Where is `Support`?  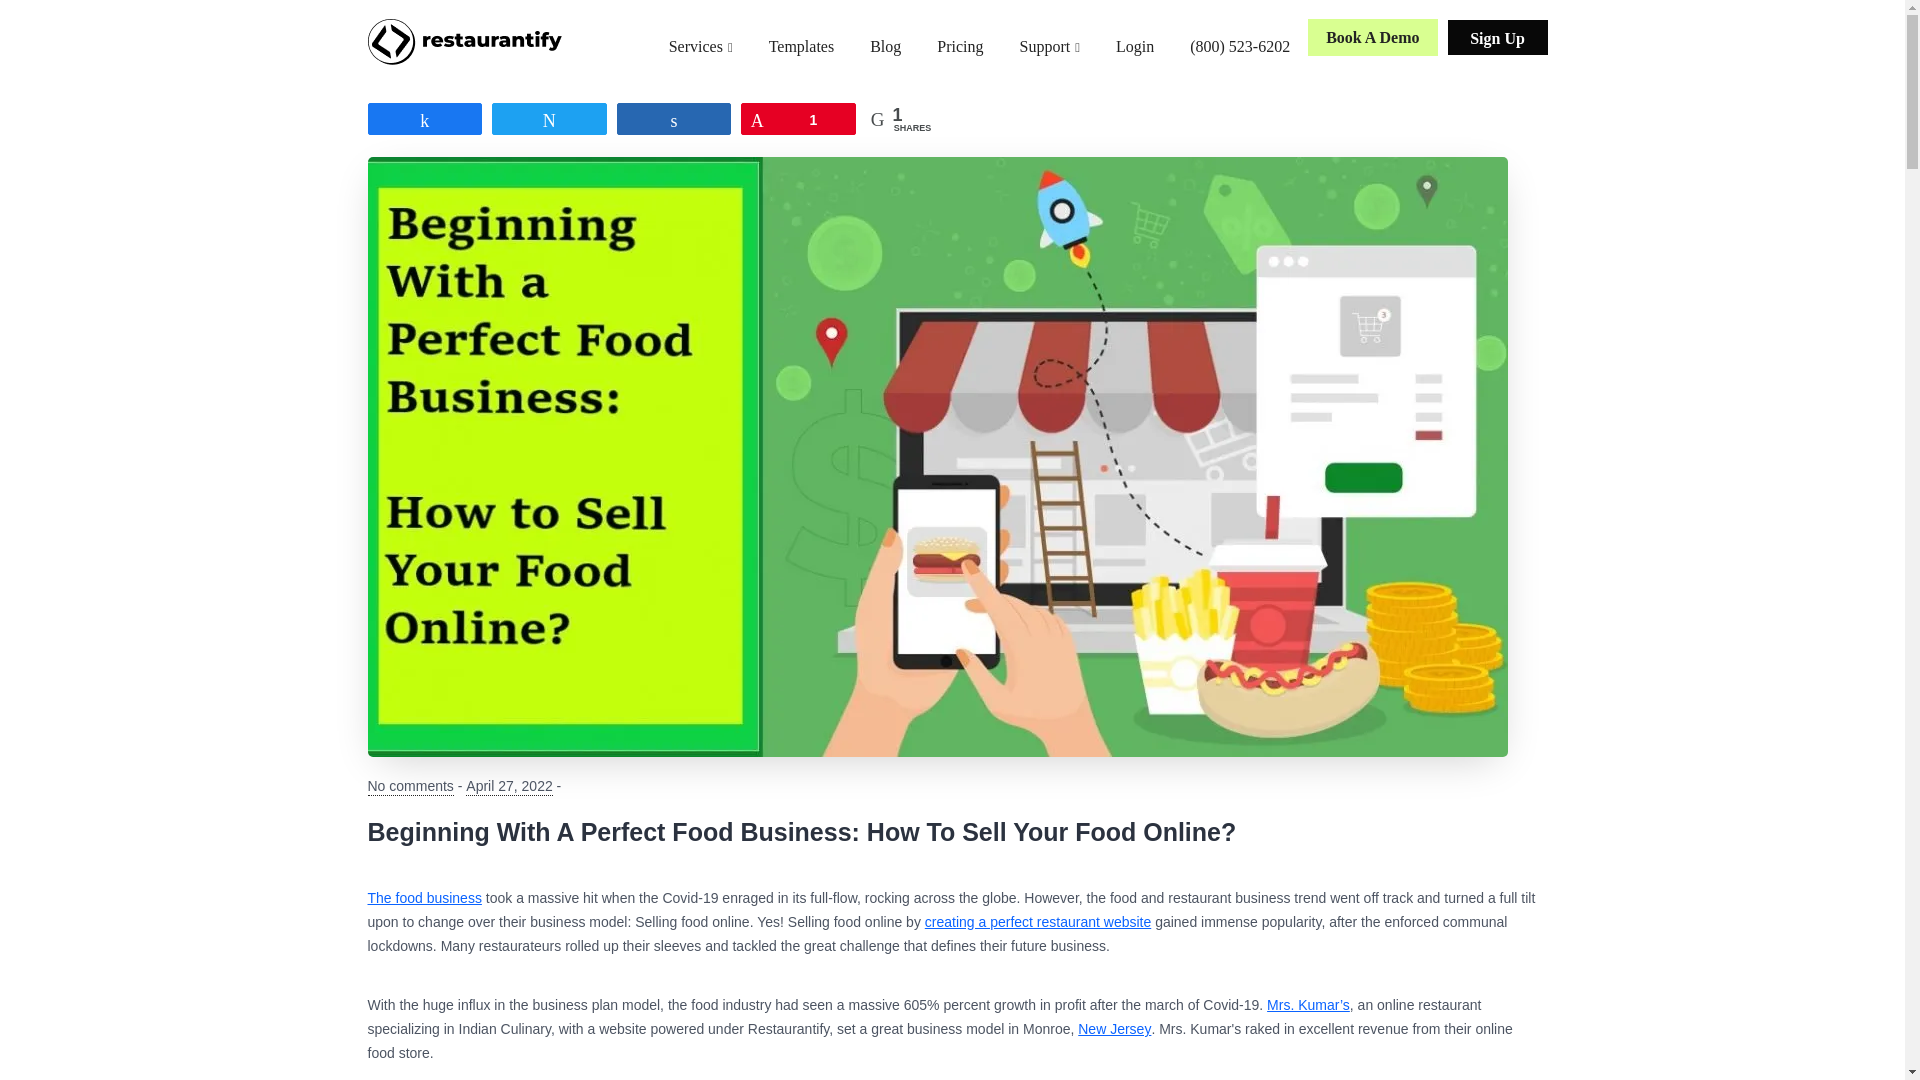 Support is located at coordinates (1050, 47).